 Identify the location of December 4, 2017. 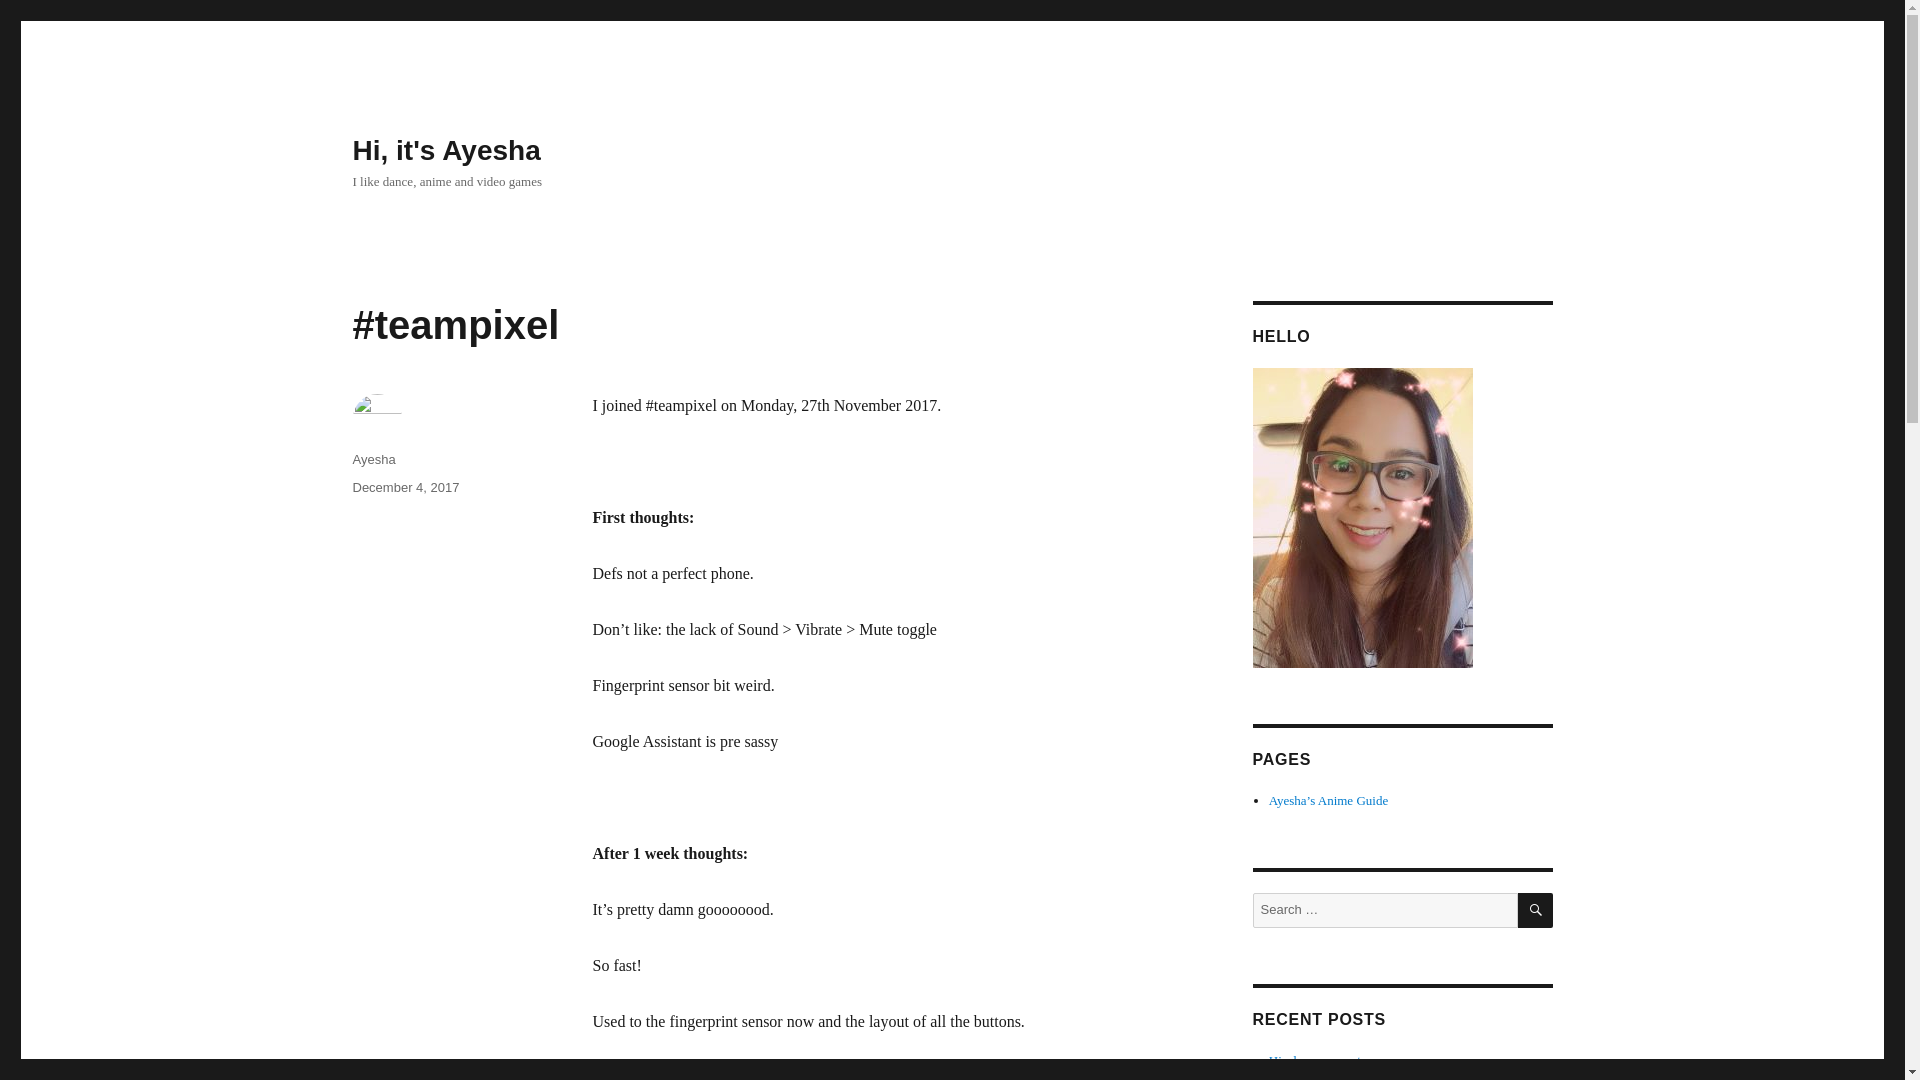
(404, 486).